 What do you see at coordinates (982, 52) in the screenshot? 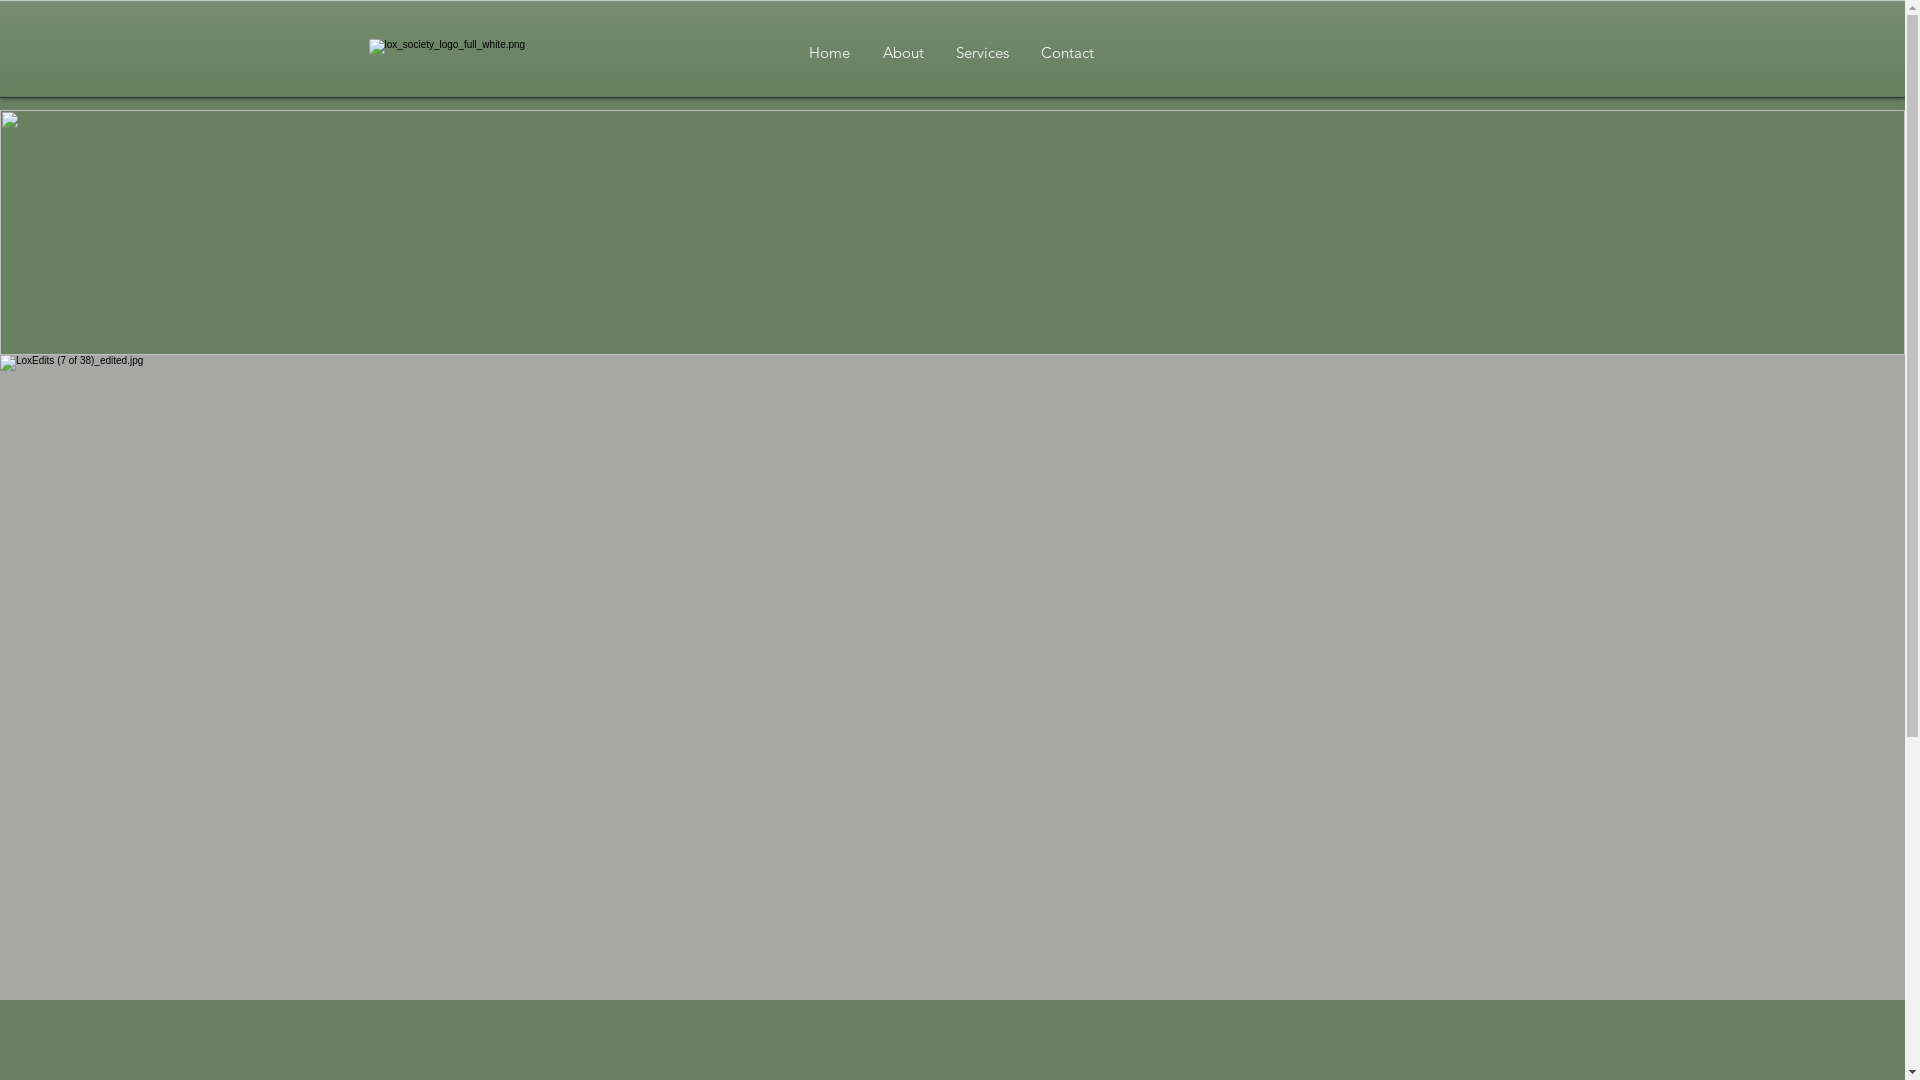
I see `Services` at bounding box center [982, 52].